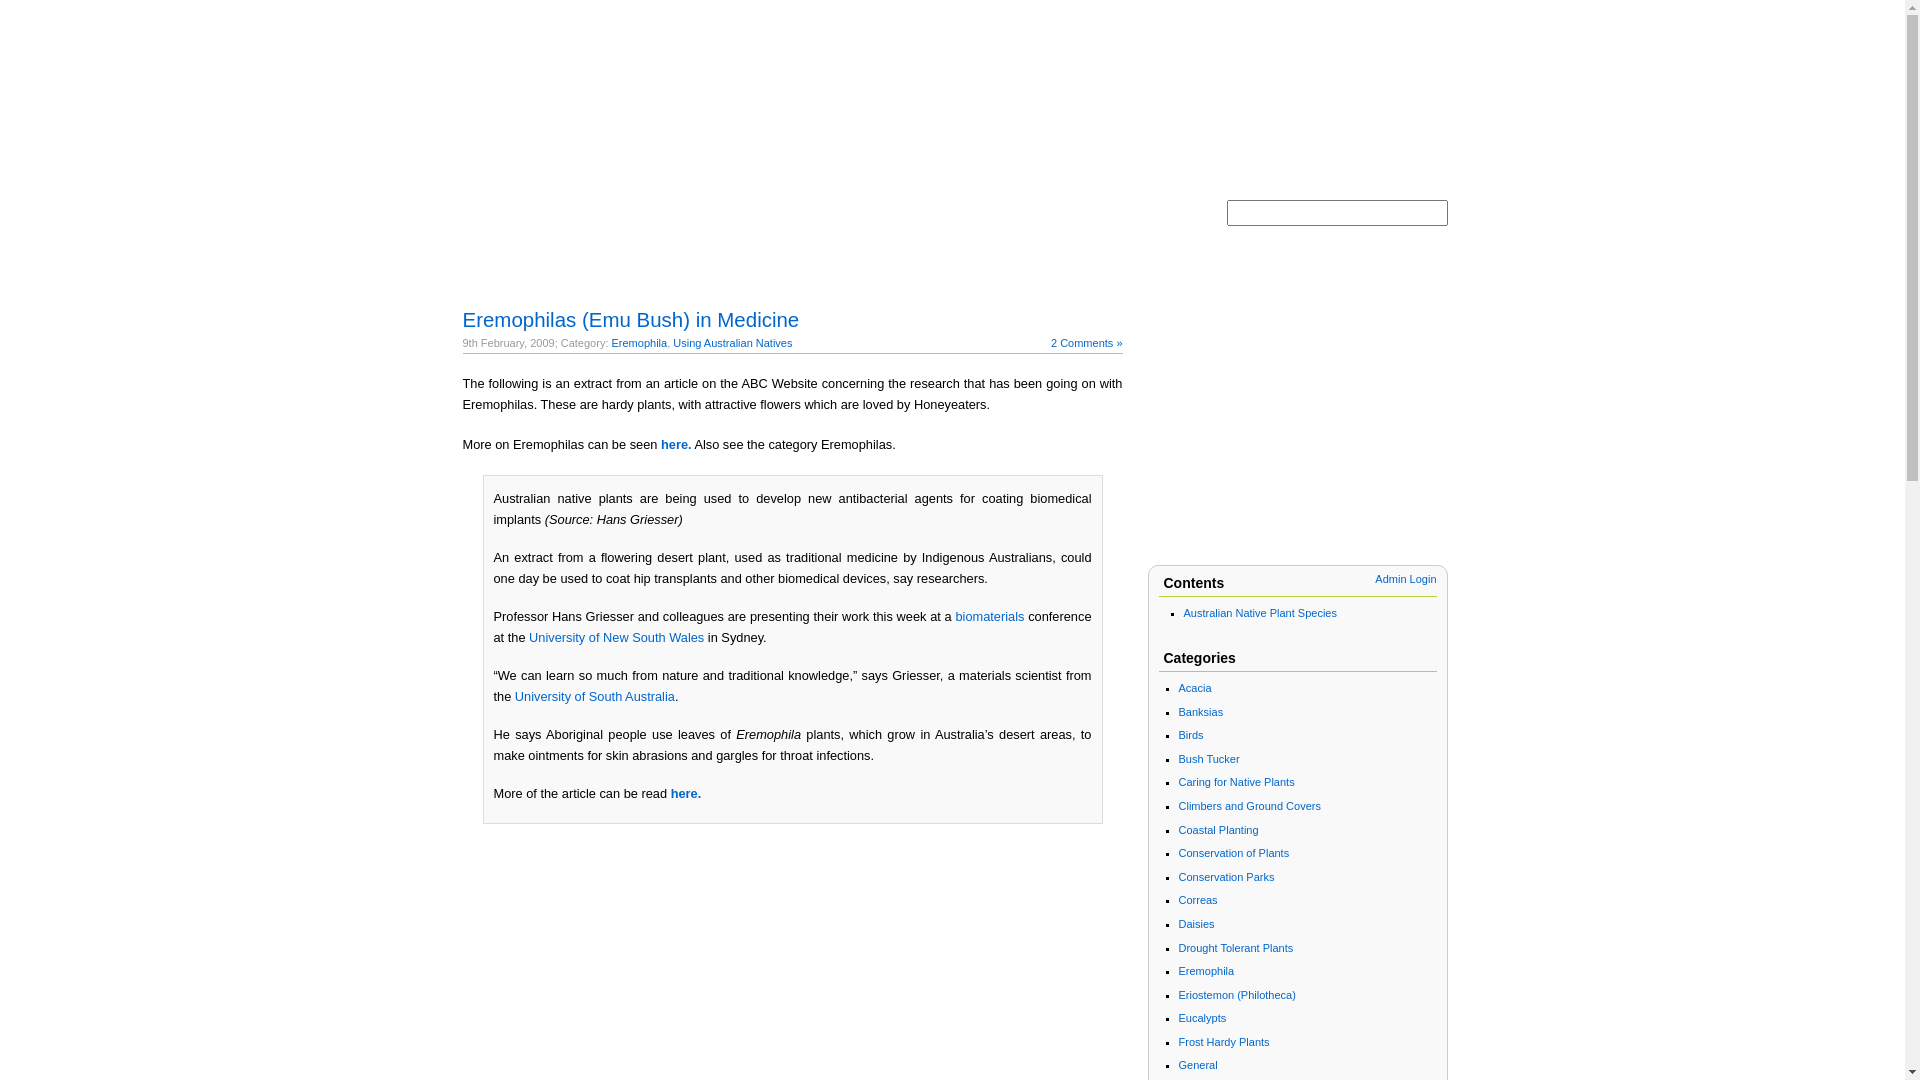 The width and height of the screenshot is (1920, 1080). I want to click on Drought Tolerant Plants, so click(1236, 948).